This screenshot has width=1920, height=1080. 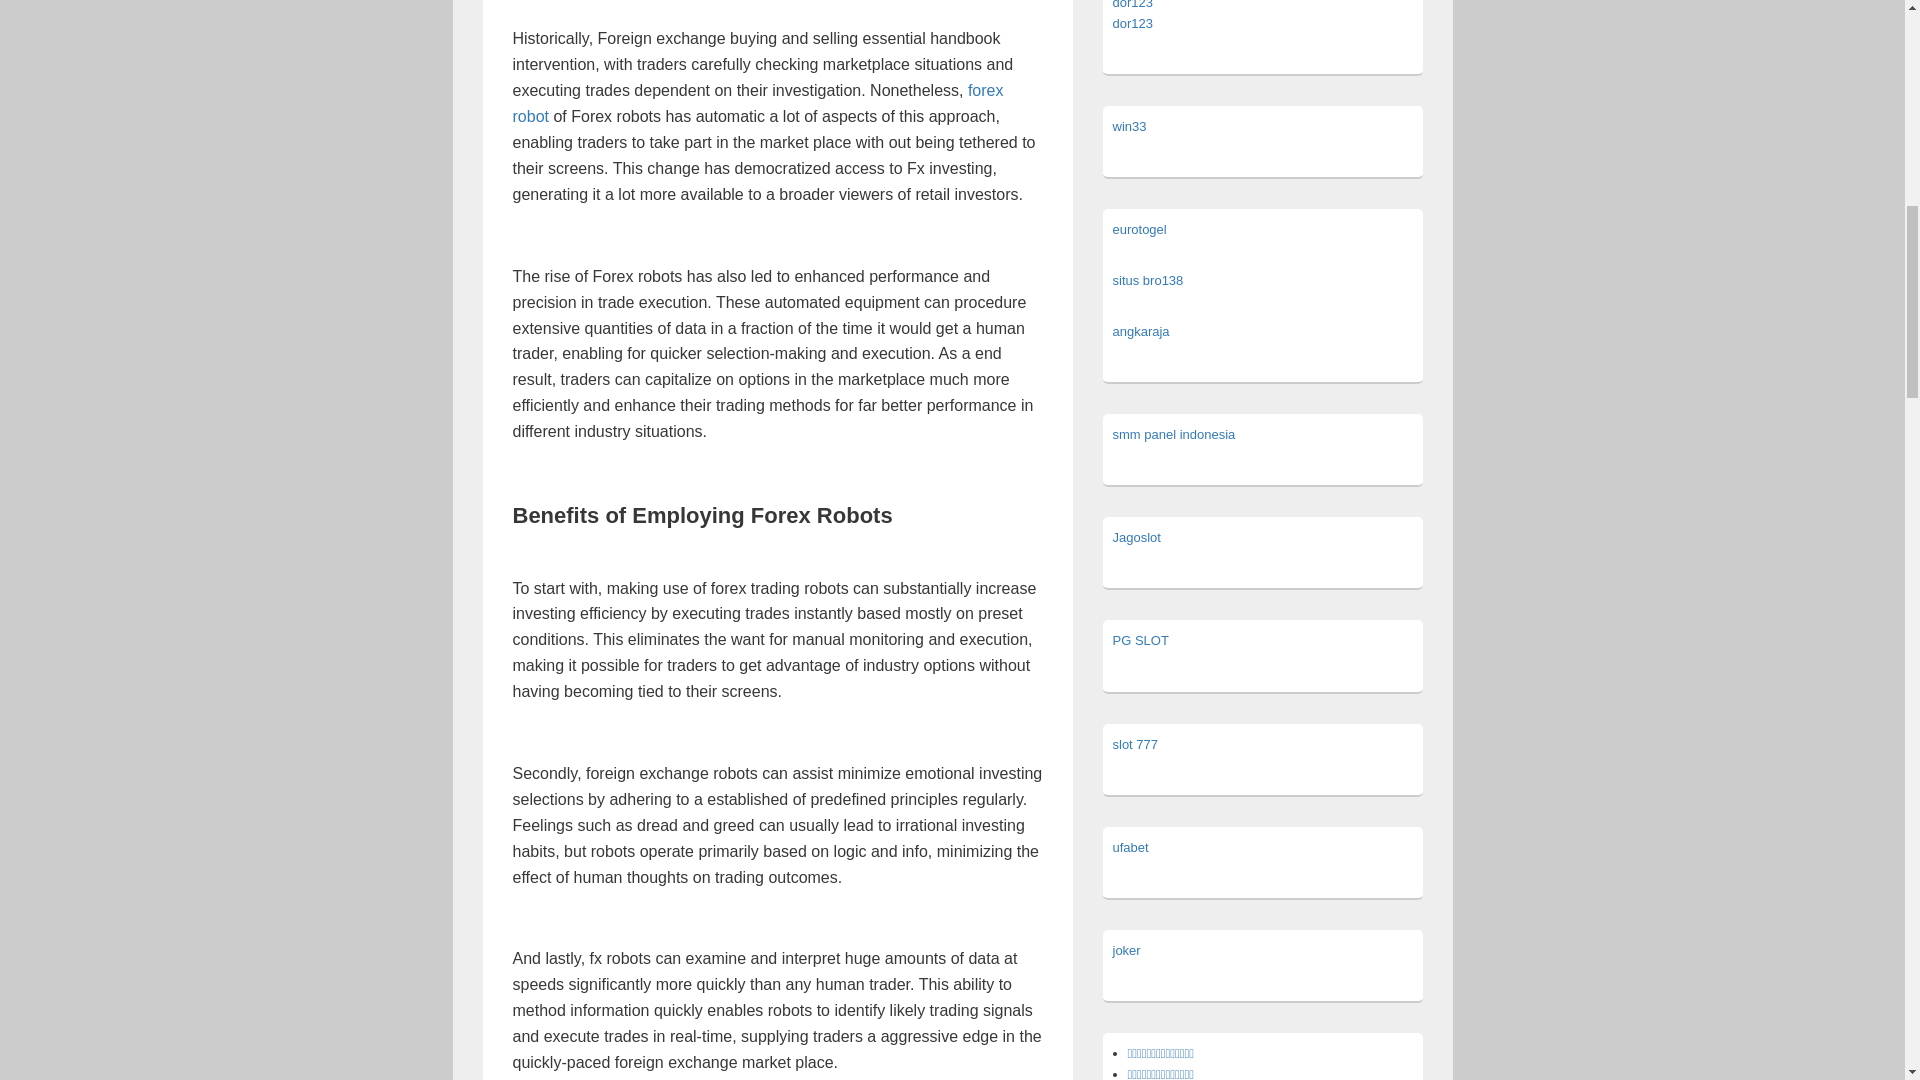 What do you see at coordinates (757, 104) in the screenshot?
I see `forex robot` at bounding box center [757, 104].